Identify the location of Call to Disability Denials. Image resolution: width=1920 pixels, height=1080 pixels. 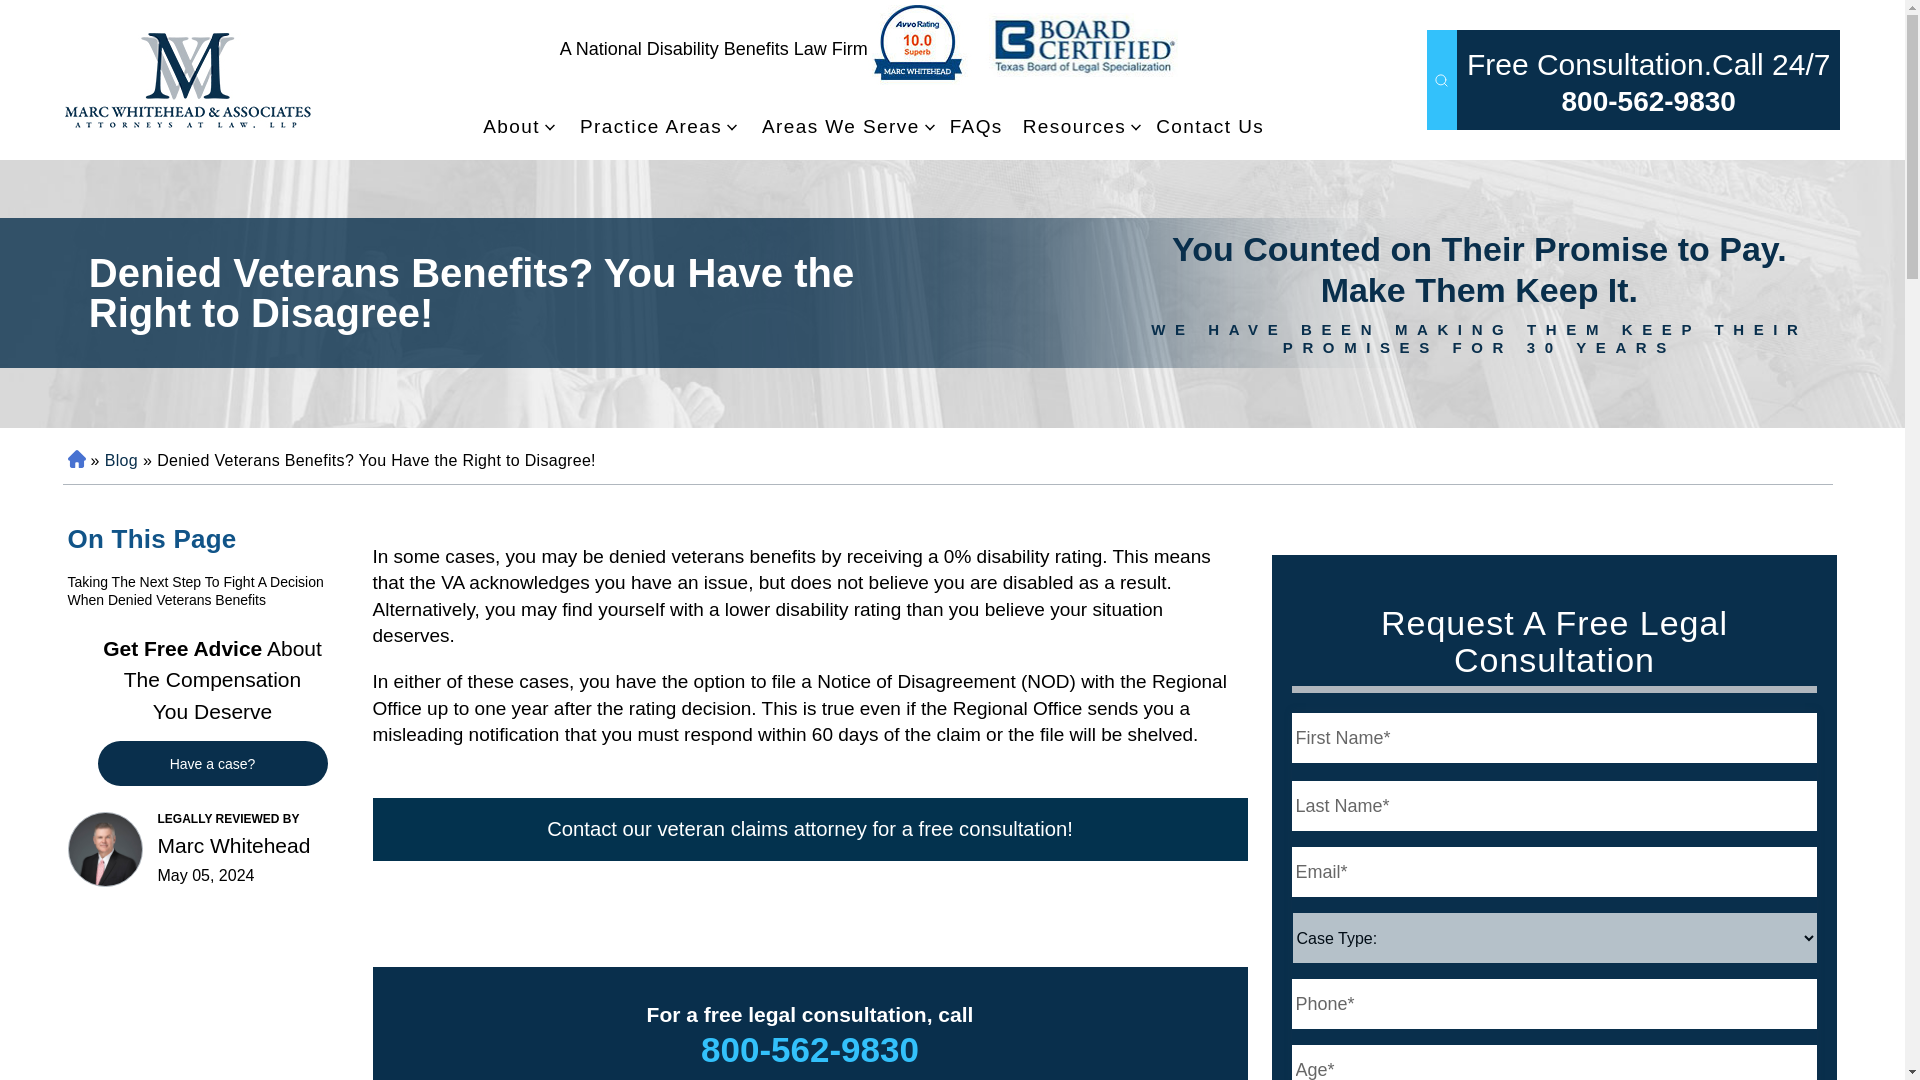
(1648, 102).